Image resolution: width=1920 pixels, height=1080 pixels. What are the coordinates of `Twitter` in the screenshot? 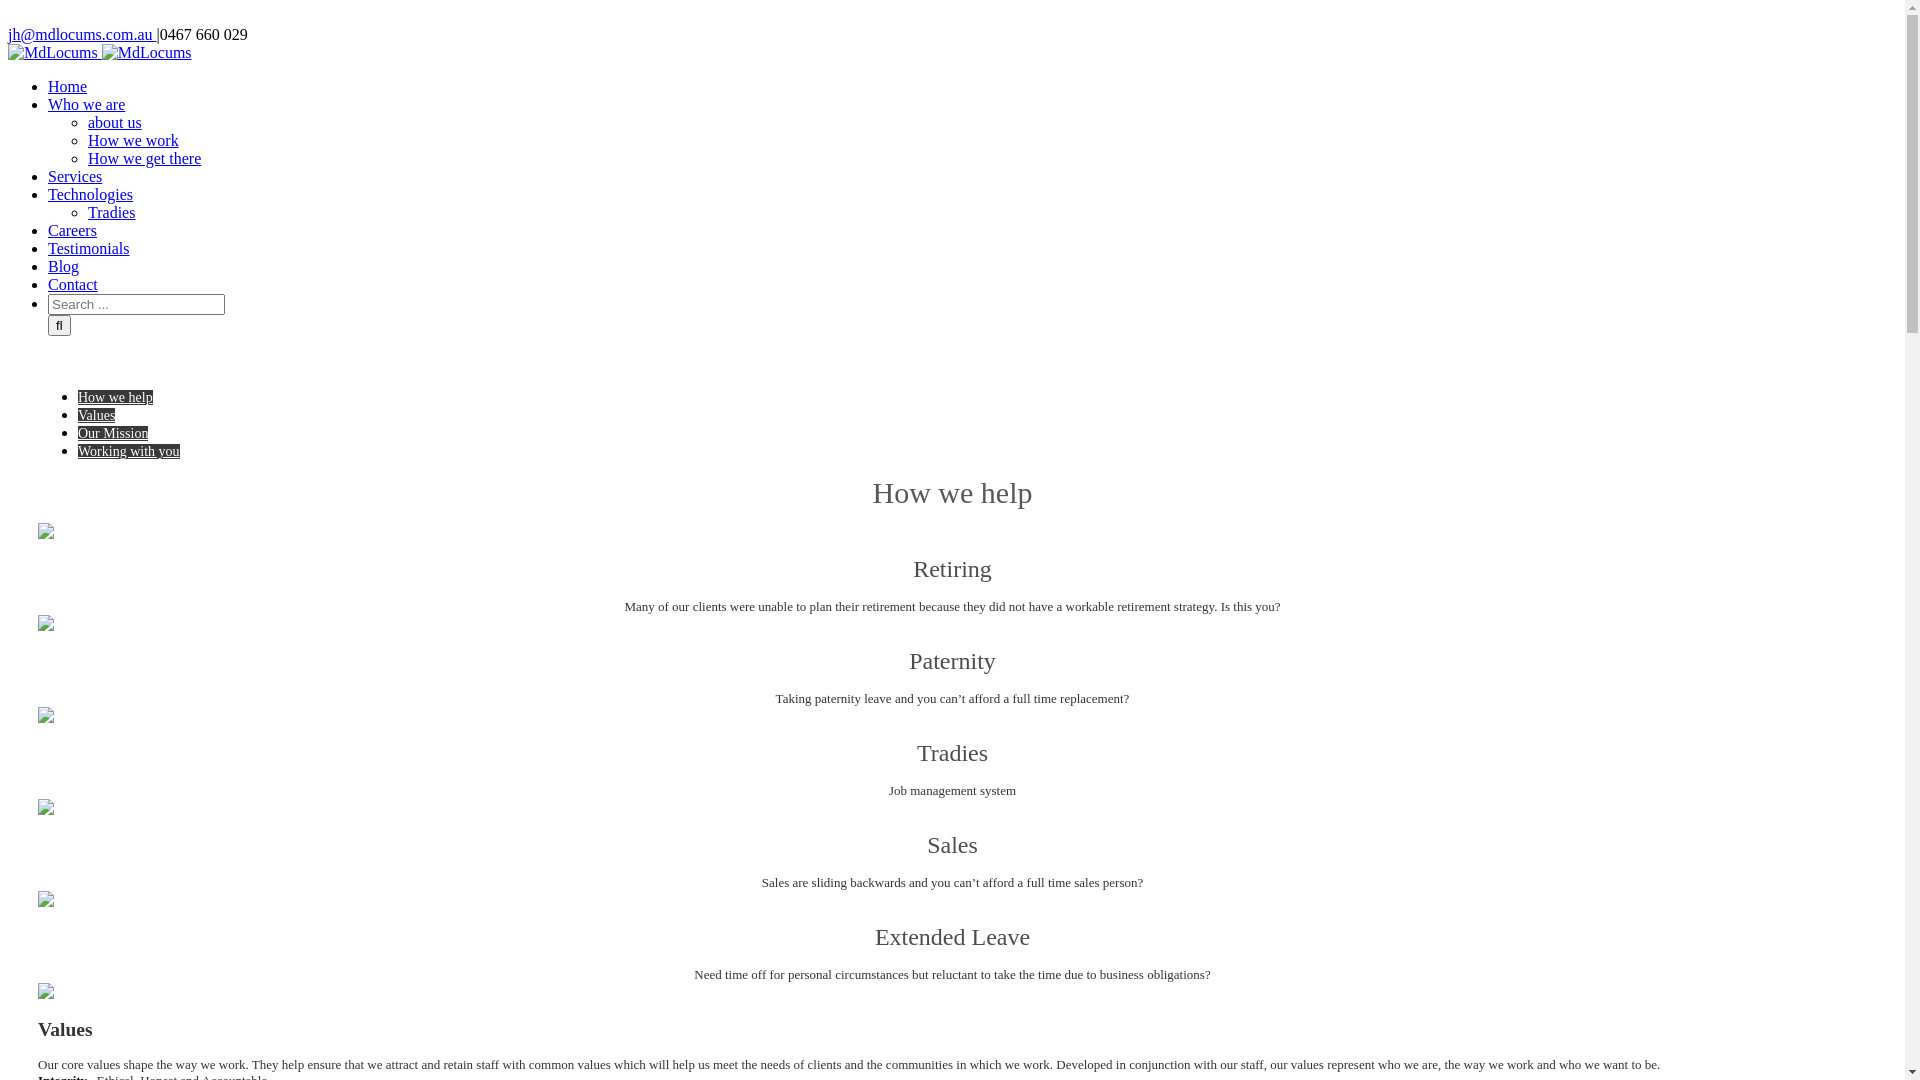 It's located at (93, 16).